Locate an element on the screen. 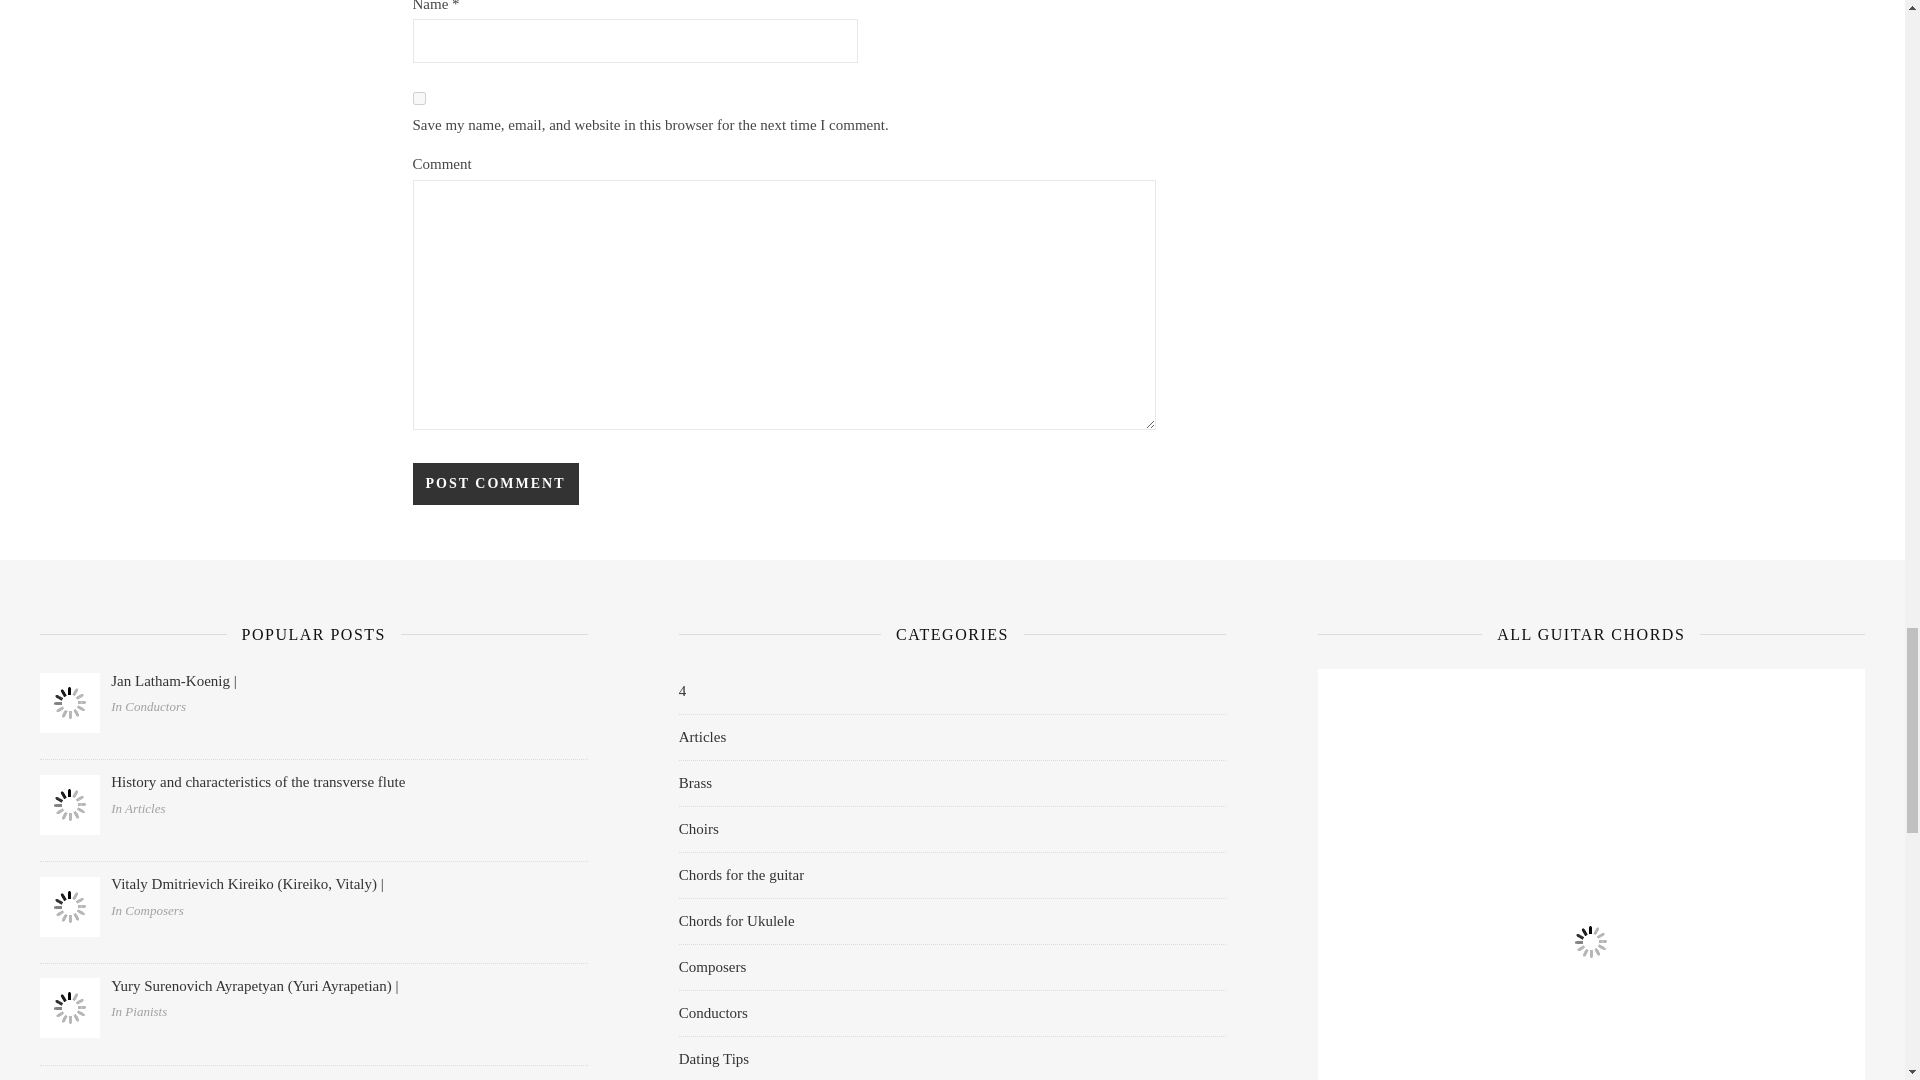 Image resolution: width=1920 pixels, height=1080 pixels. yes is located at coordinates (418, 98).